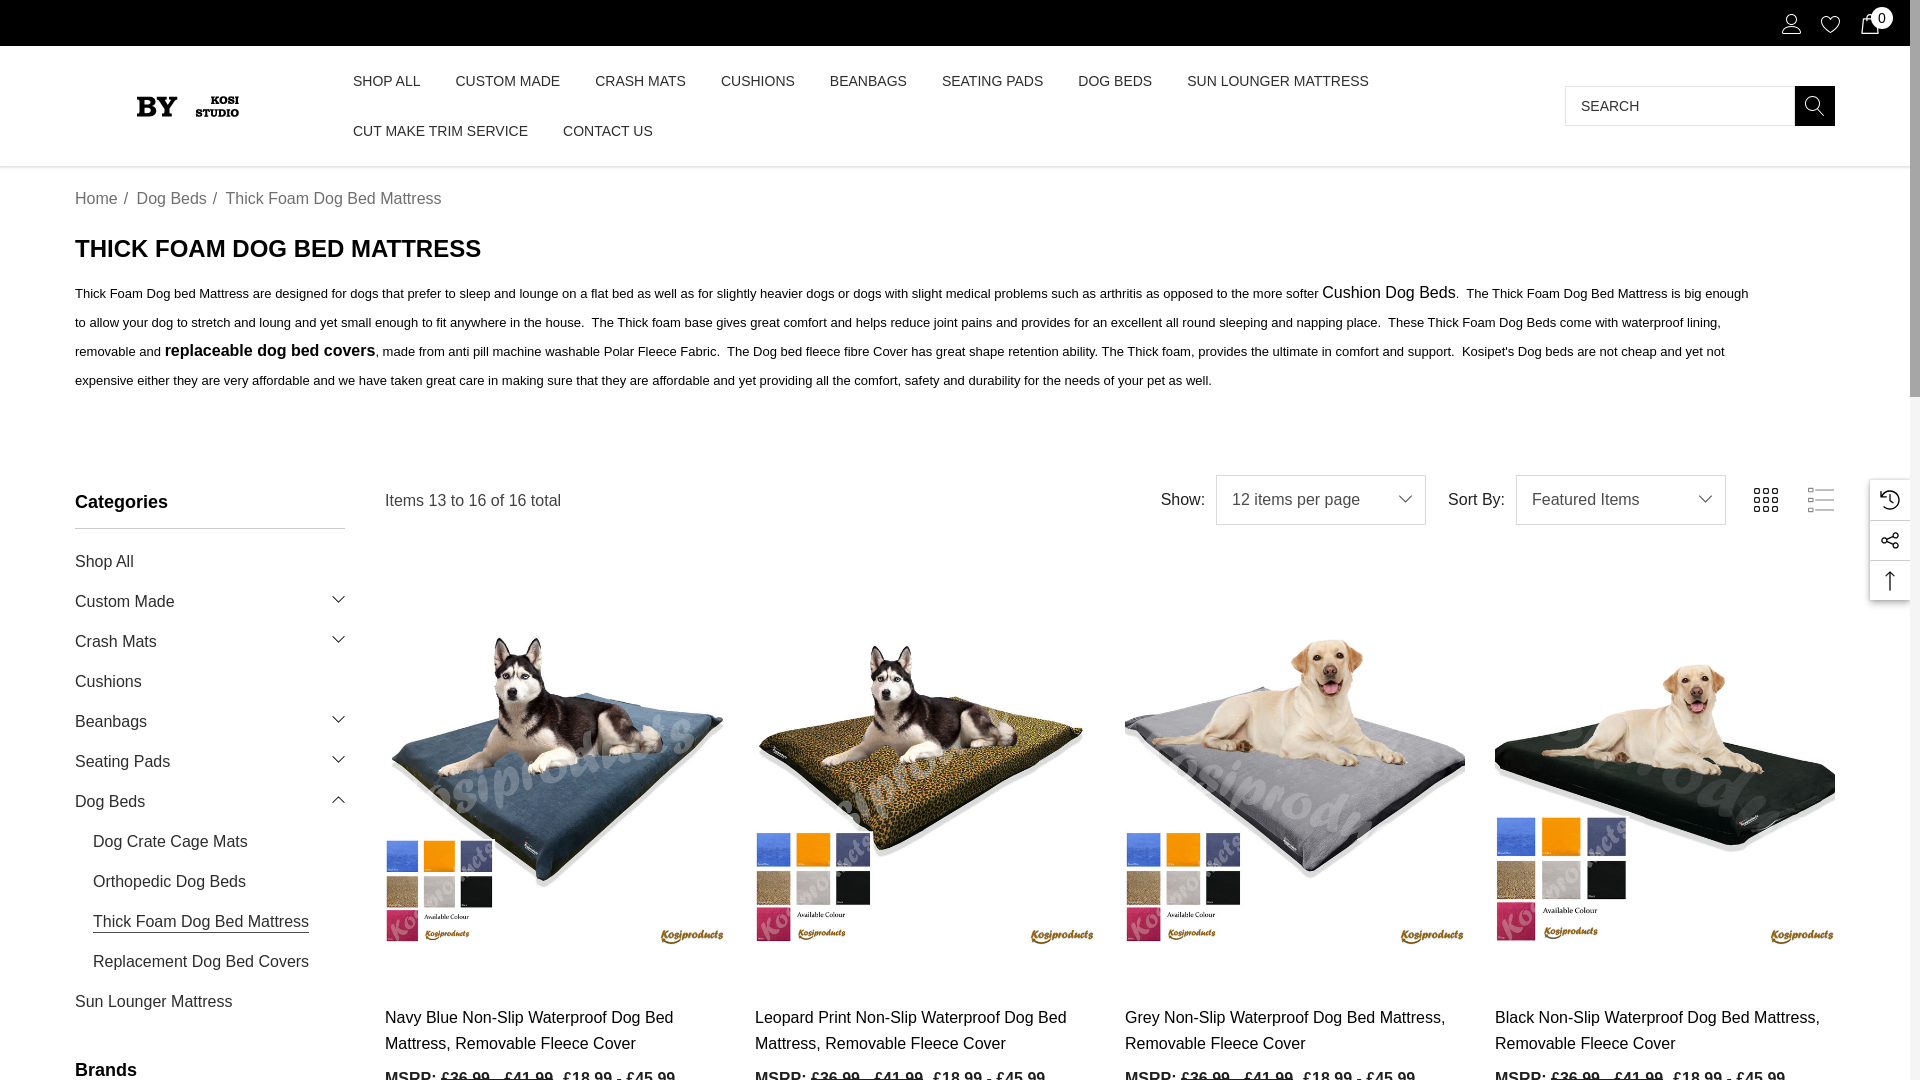 Image resolution: width=1920 pixels, height=1080 pixels. I want to click on Kosipet Cushion Dog Beds, so click(1388, 292).